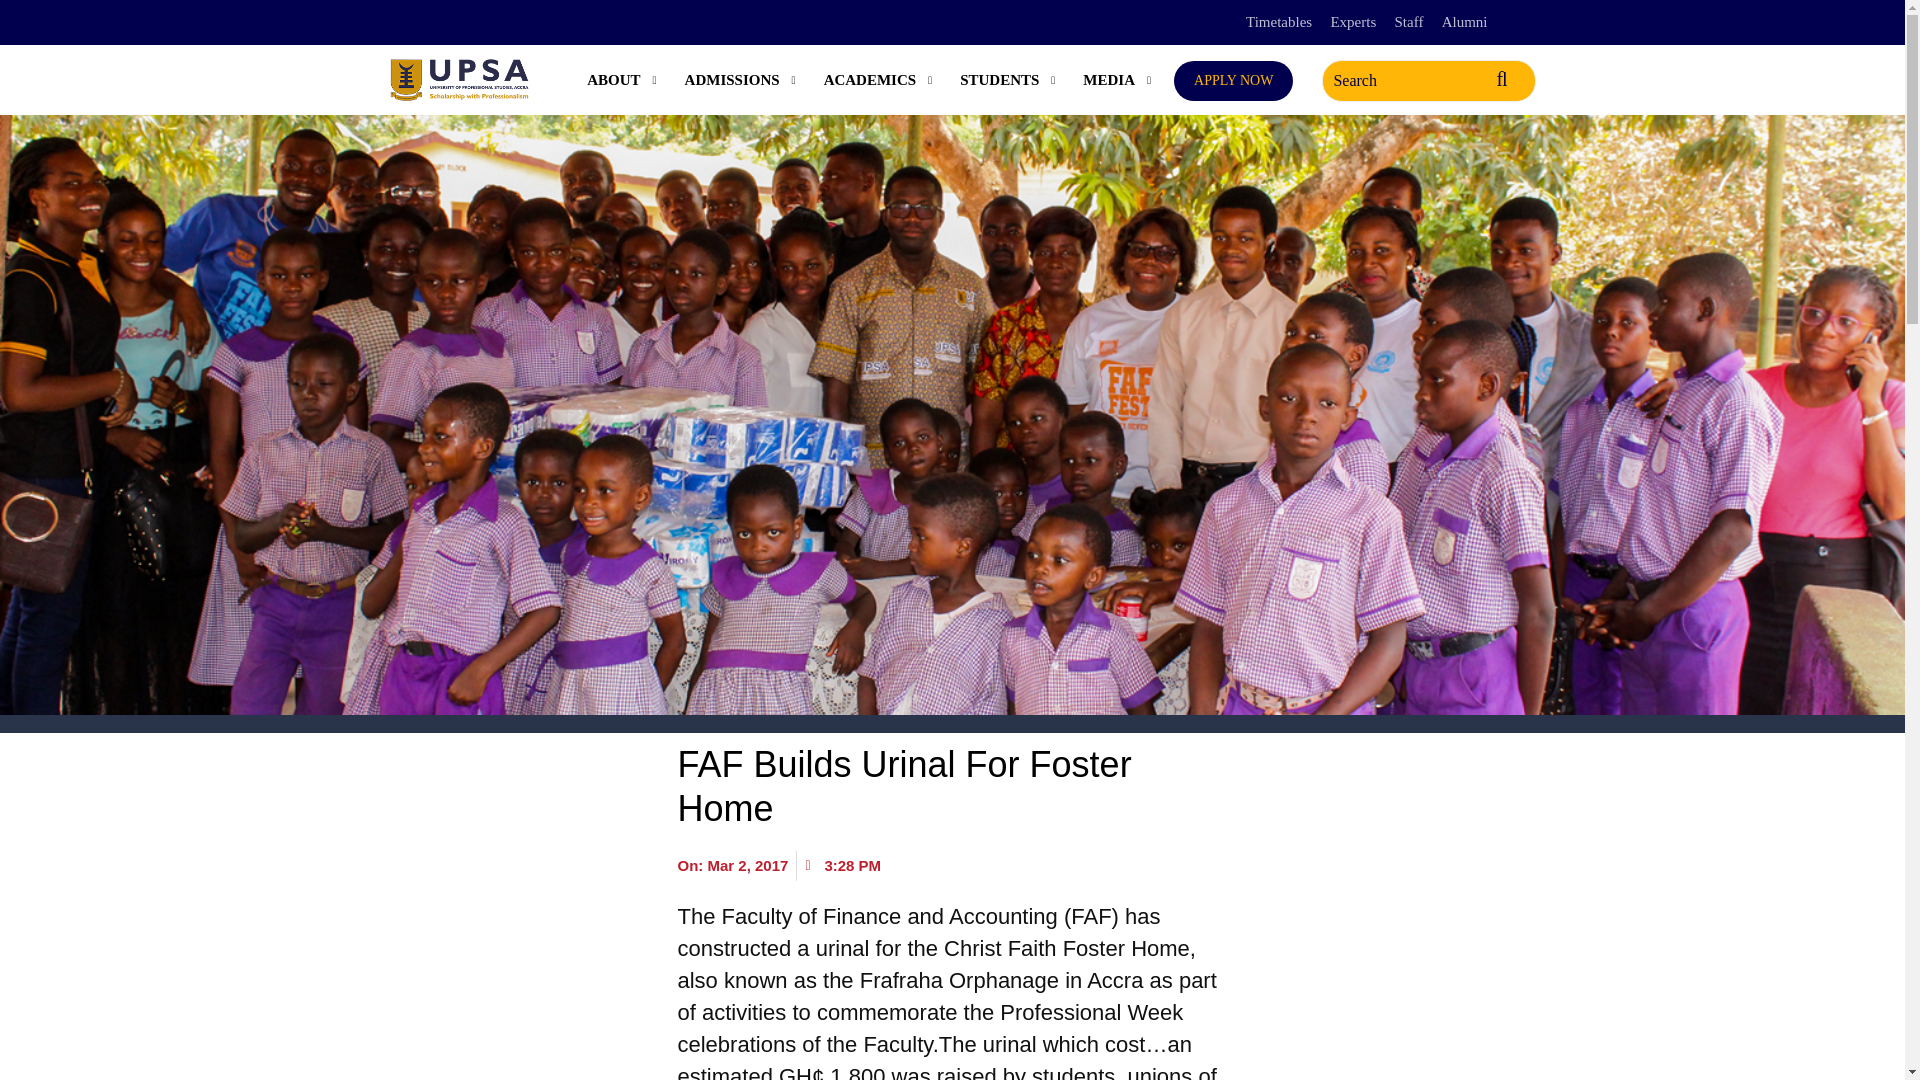 The width and height of the screenshot is (1920, 1080). I want to click on Staff, so click(1410, 22).